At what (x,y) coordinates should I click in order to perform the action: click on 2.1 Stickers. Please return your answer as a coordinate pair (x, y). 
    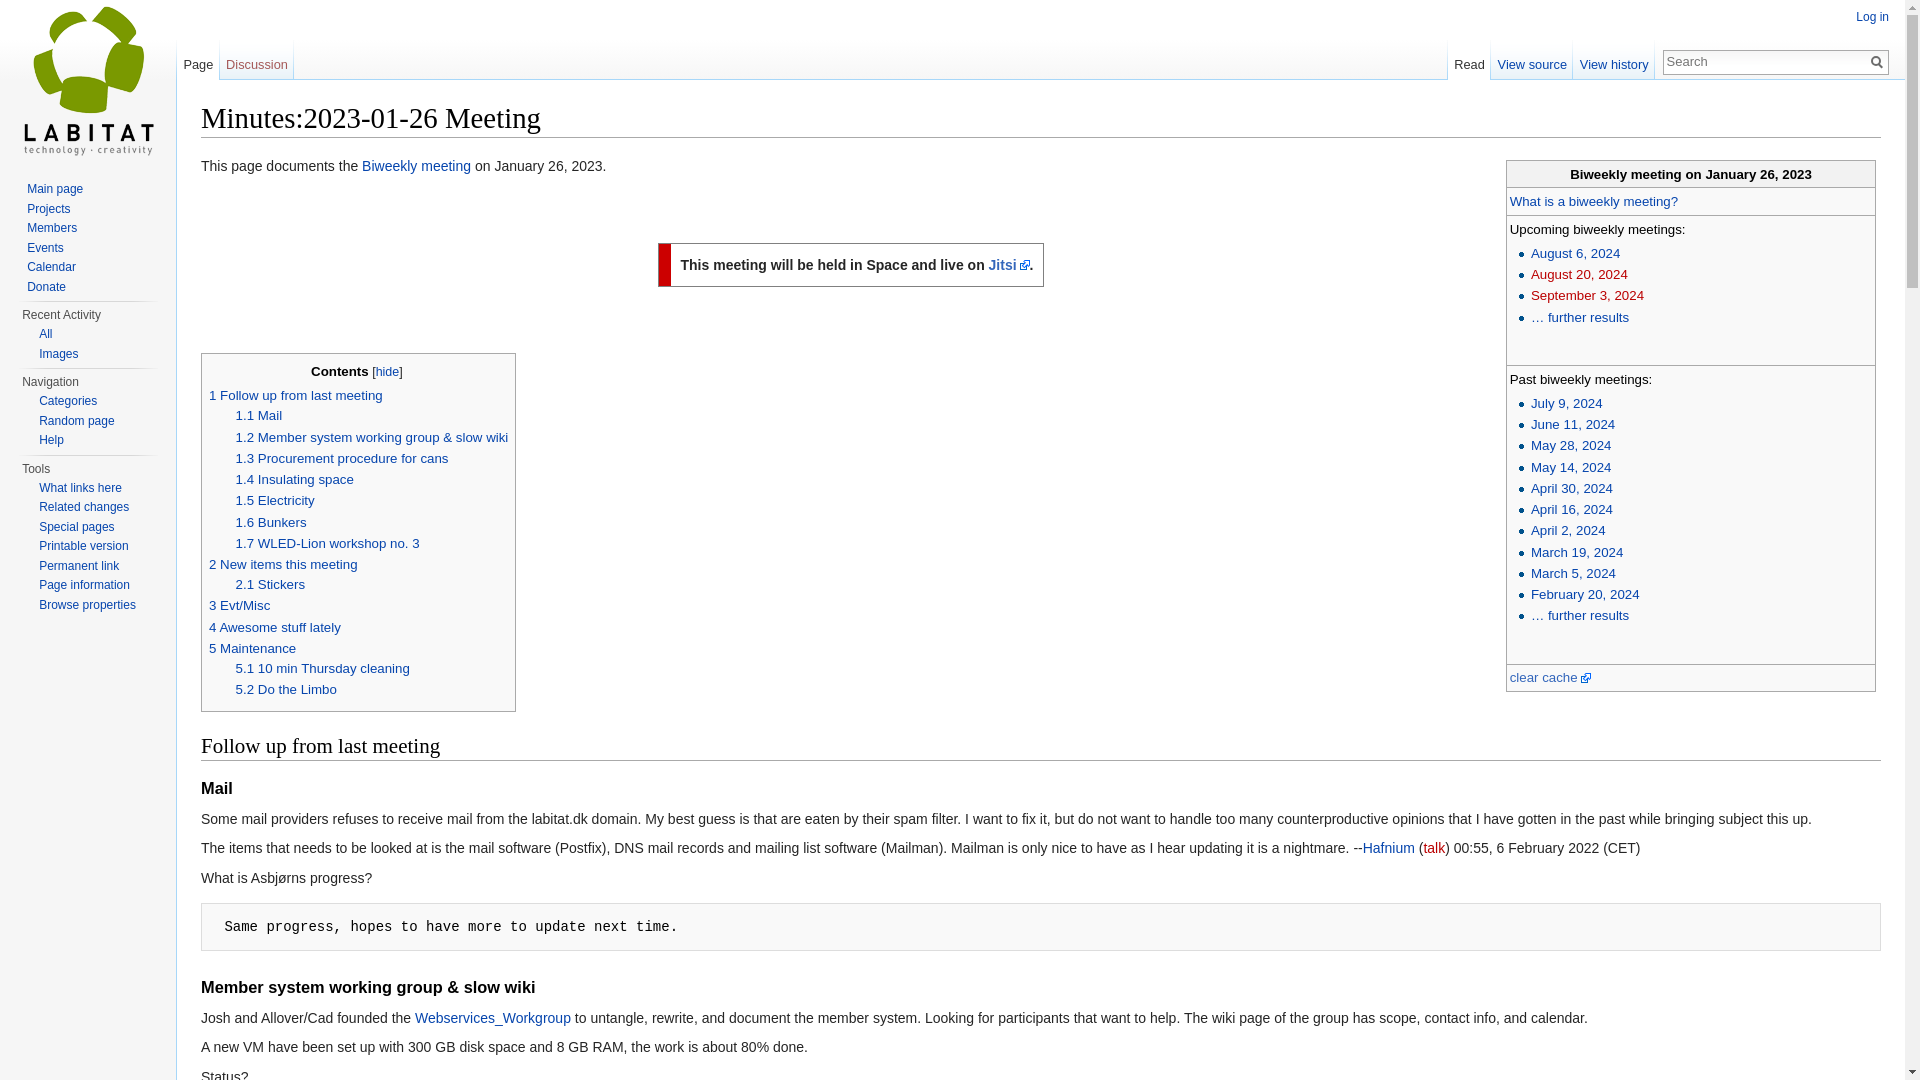
    Looking at the image, I should click on (270, 584).